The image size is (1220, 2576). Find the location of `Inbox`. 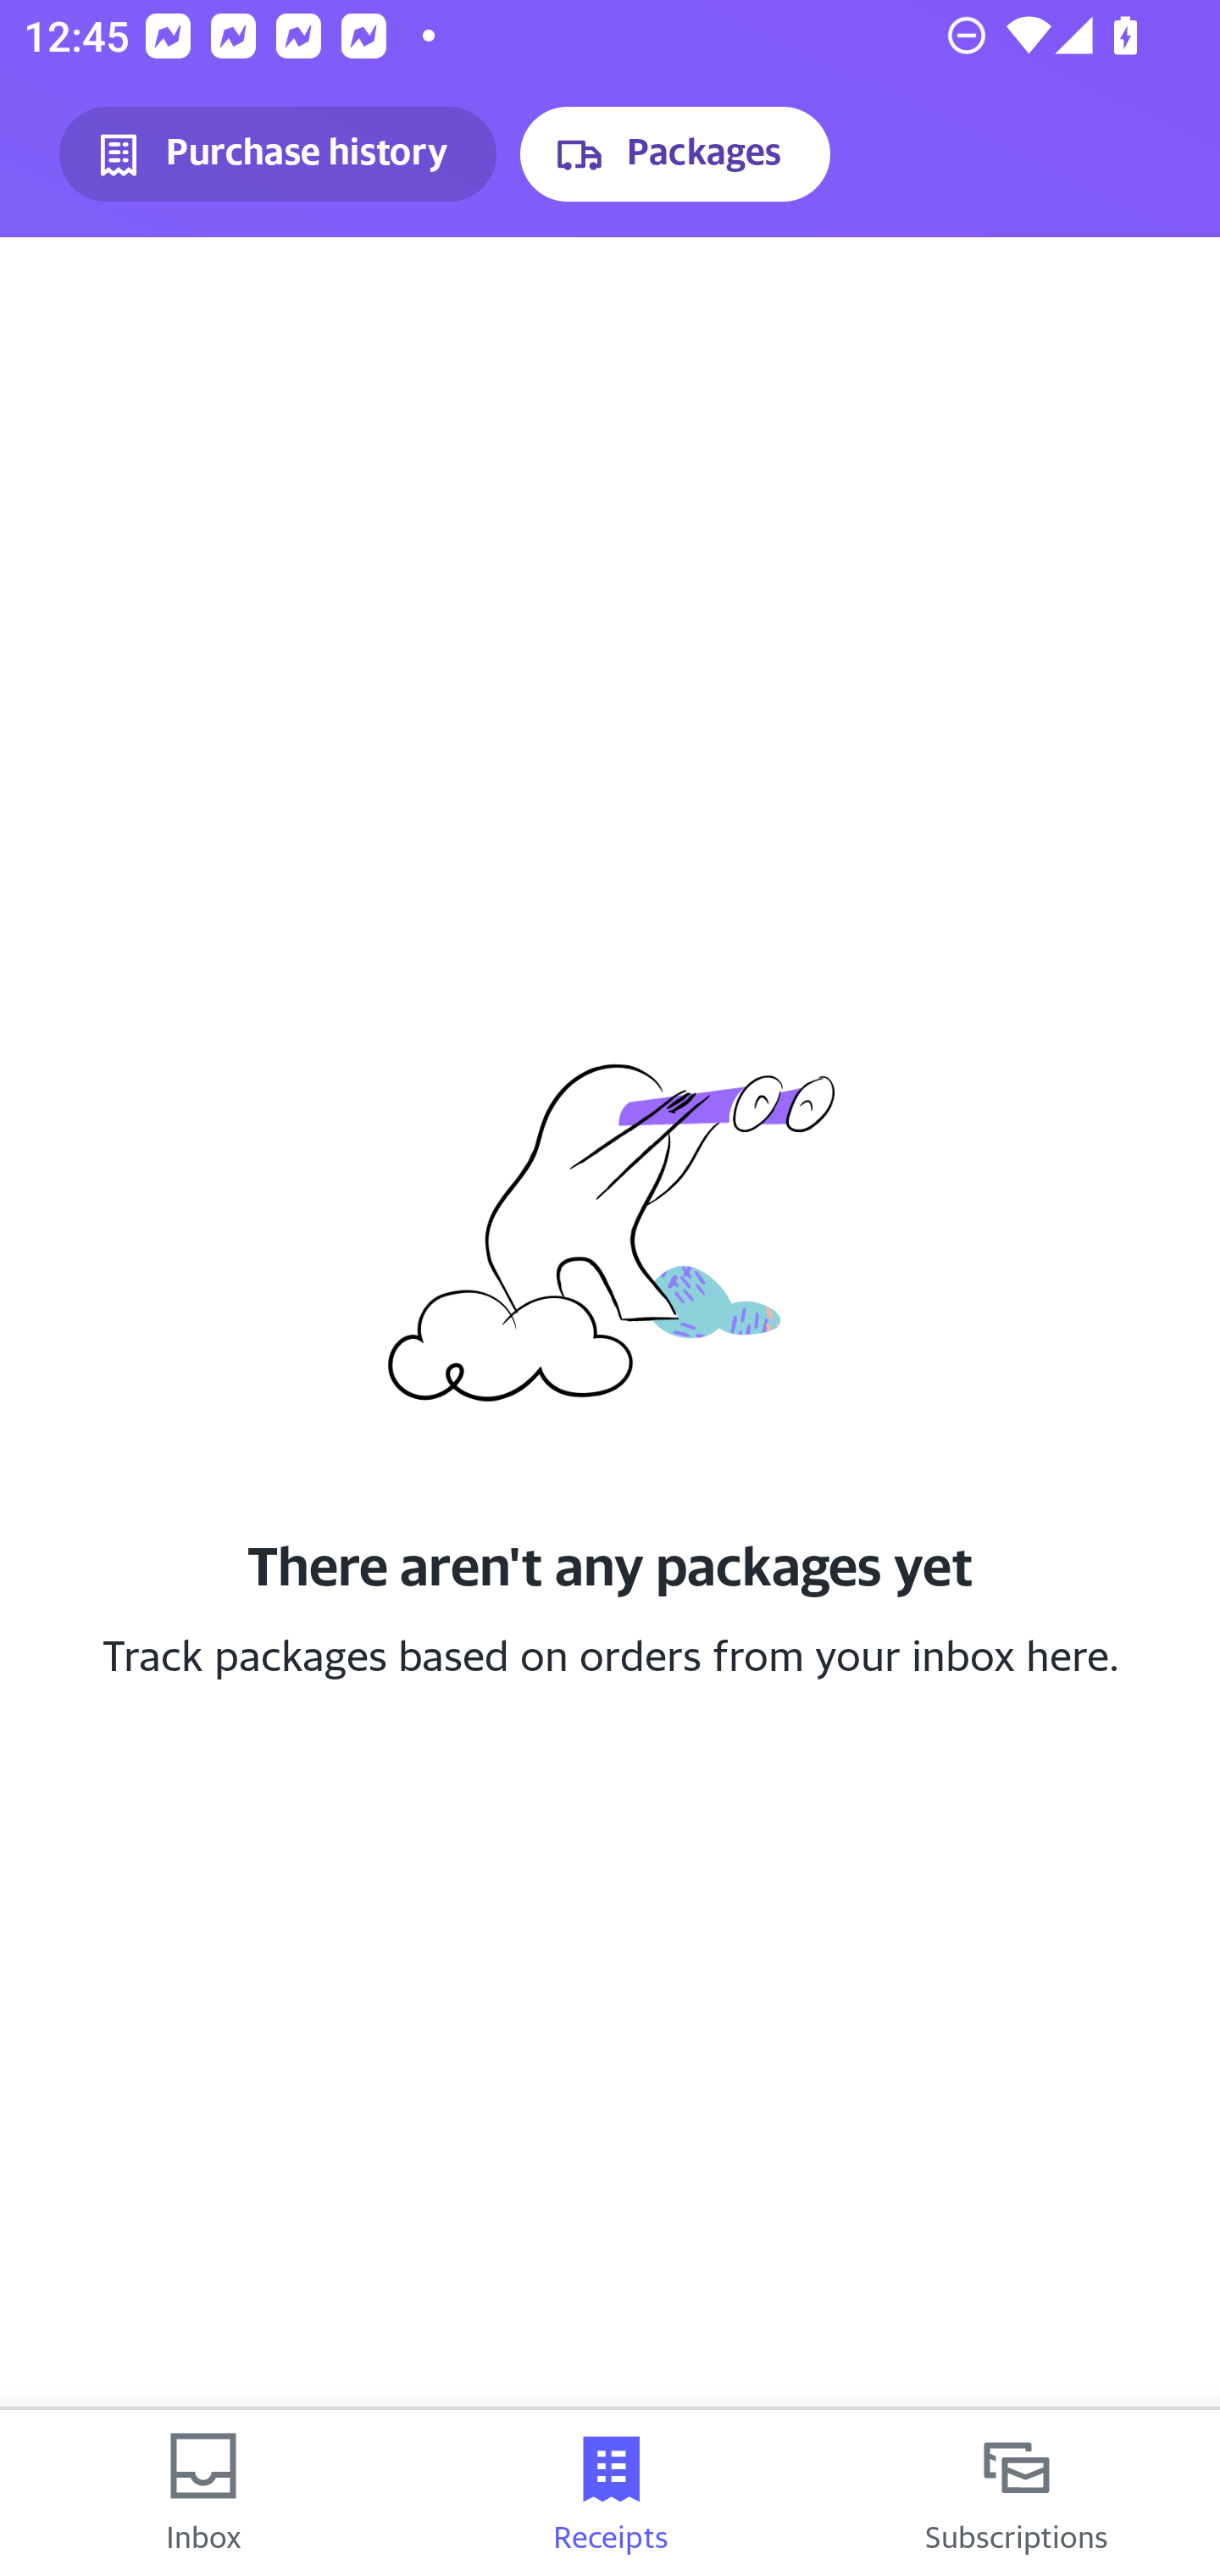

Inbox is located at coordinates (203, 2493).